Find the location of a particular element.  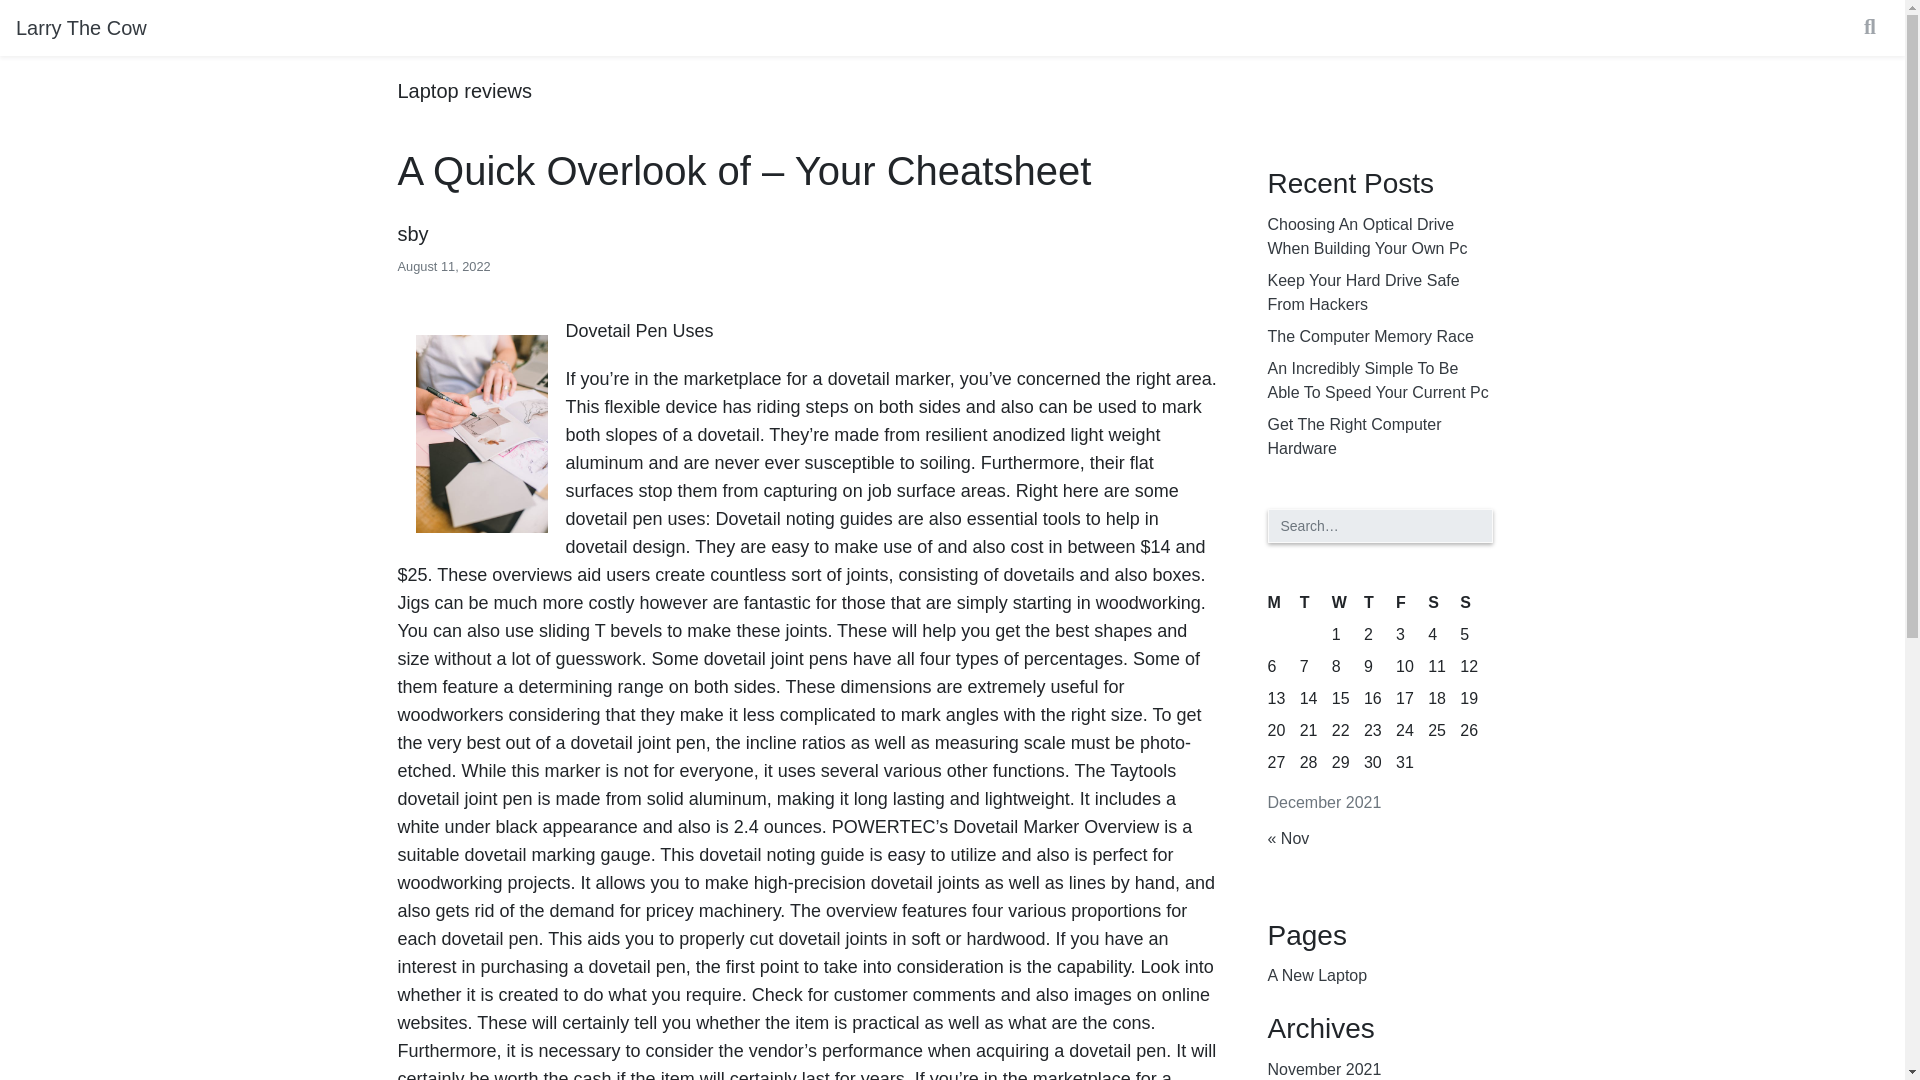

Monday is located at coordinates (1283, 602).